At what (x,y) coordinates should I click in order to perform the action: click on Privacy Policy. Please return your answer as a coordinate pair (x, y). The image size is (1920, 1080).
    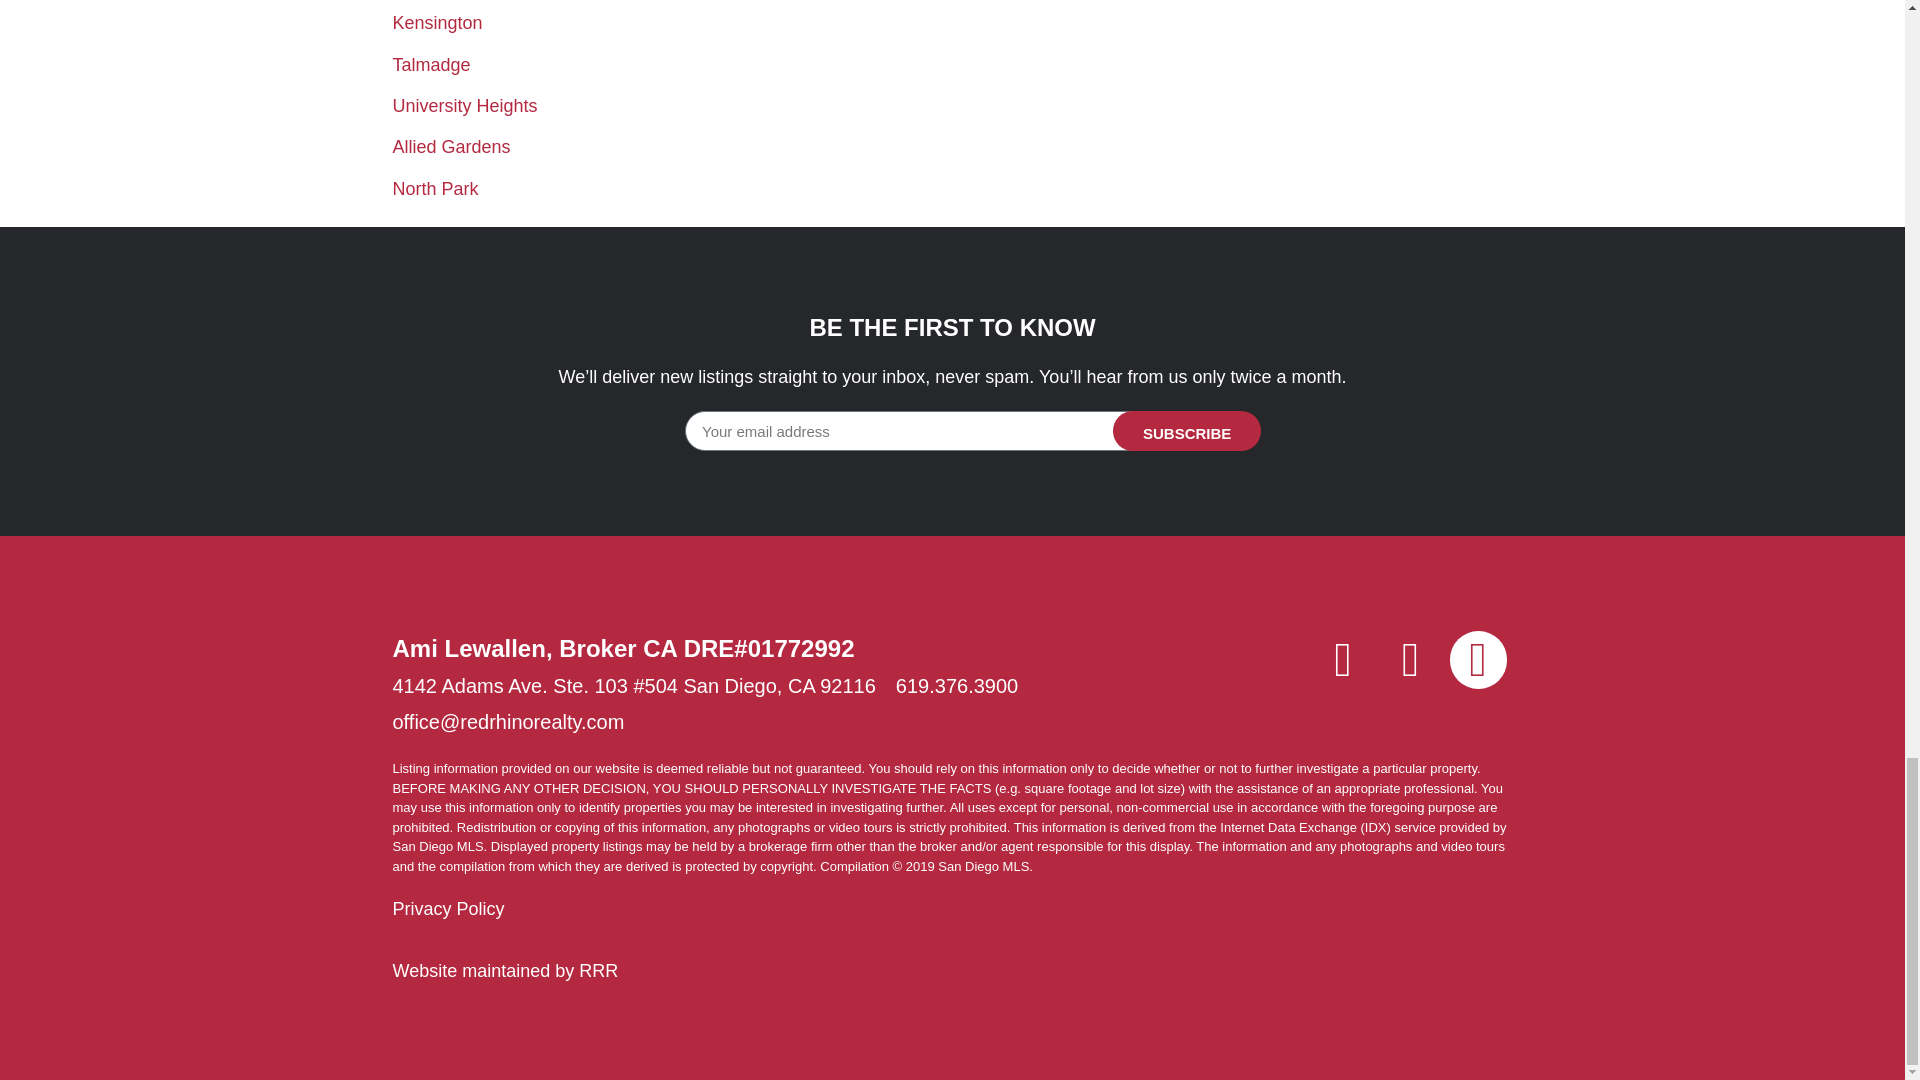
    Looking at the image, I should click on (447, 908).